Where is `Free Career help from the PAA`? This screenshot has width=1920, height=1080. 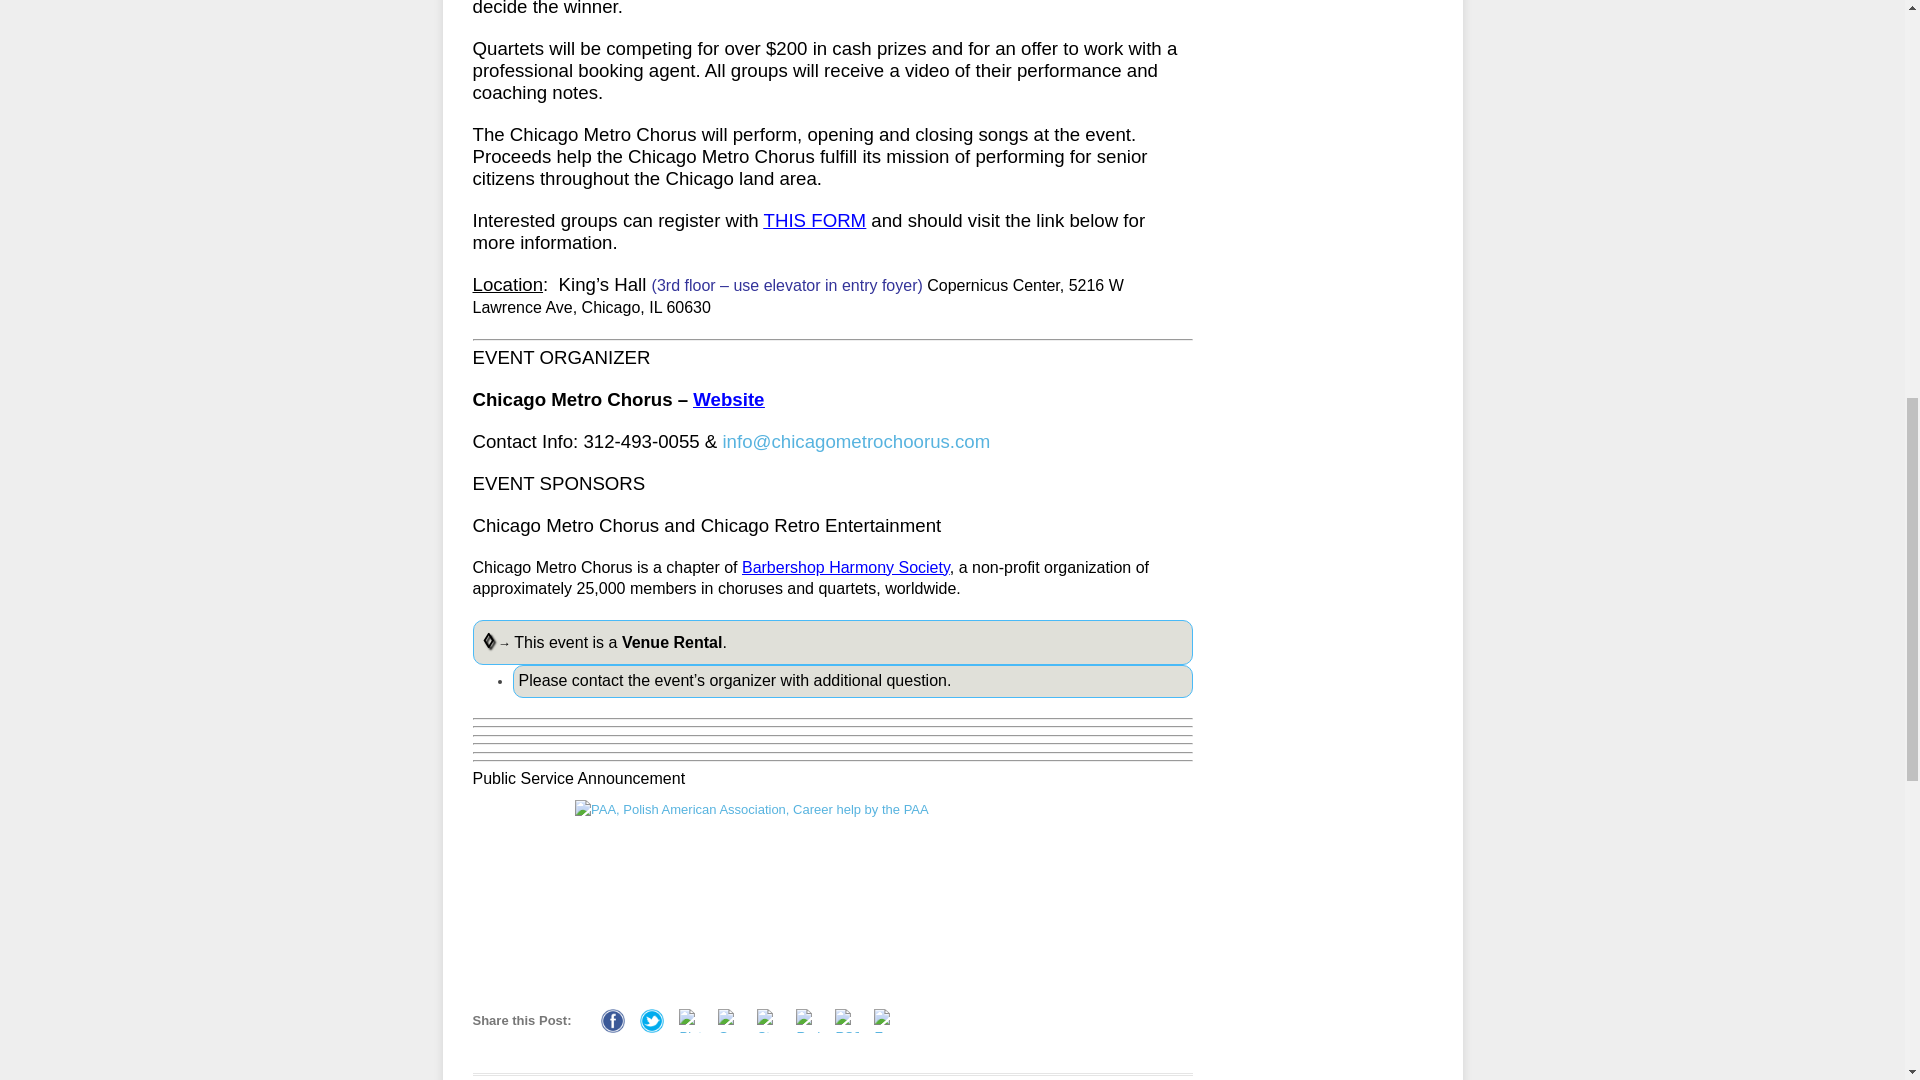
Free Career help from the PAA is located at coordinates (832, 889).